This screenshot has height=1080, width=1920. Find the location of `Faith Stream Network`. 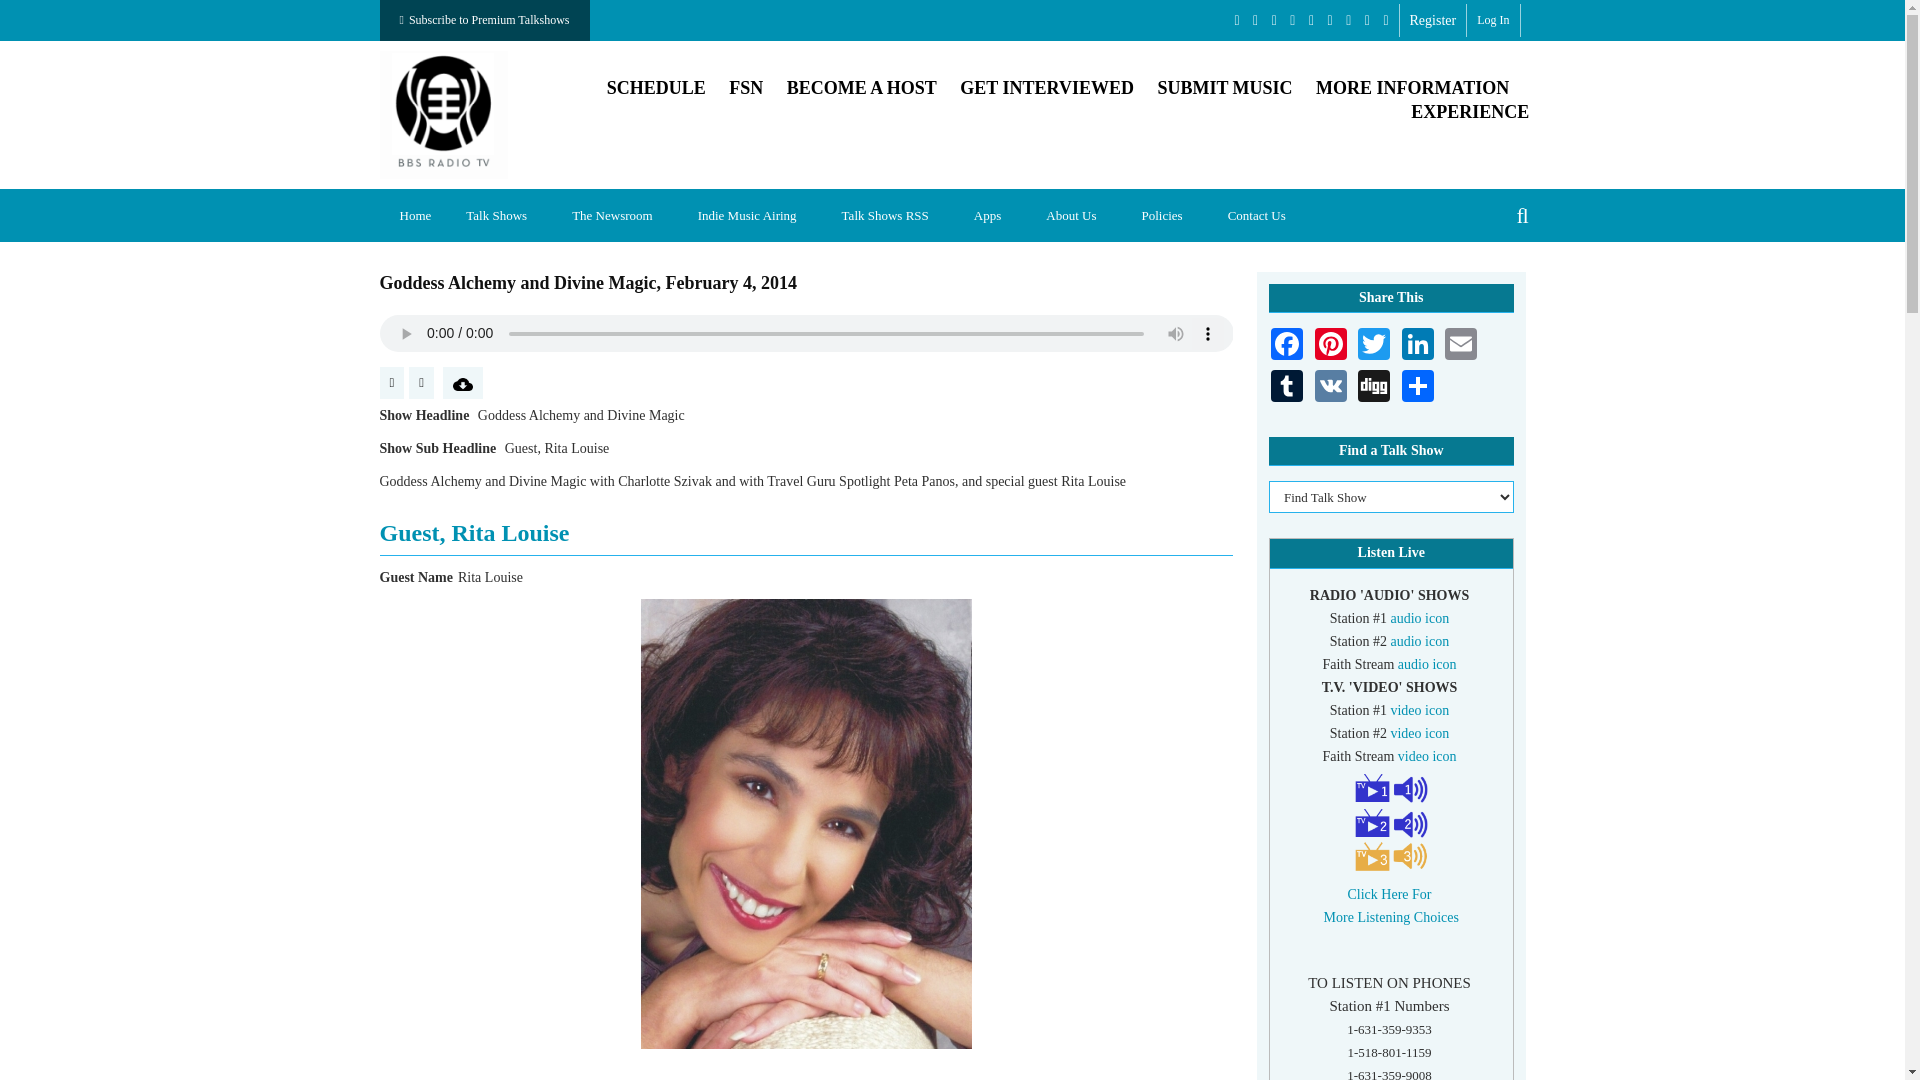

Faith Stream Network is located at coordinates (746, 88).